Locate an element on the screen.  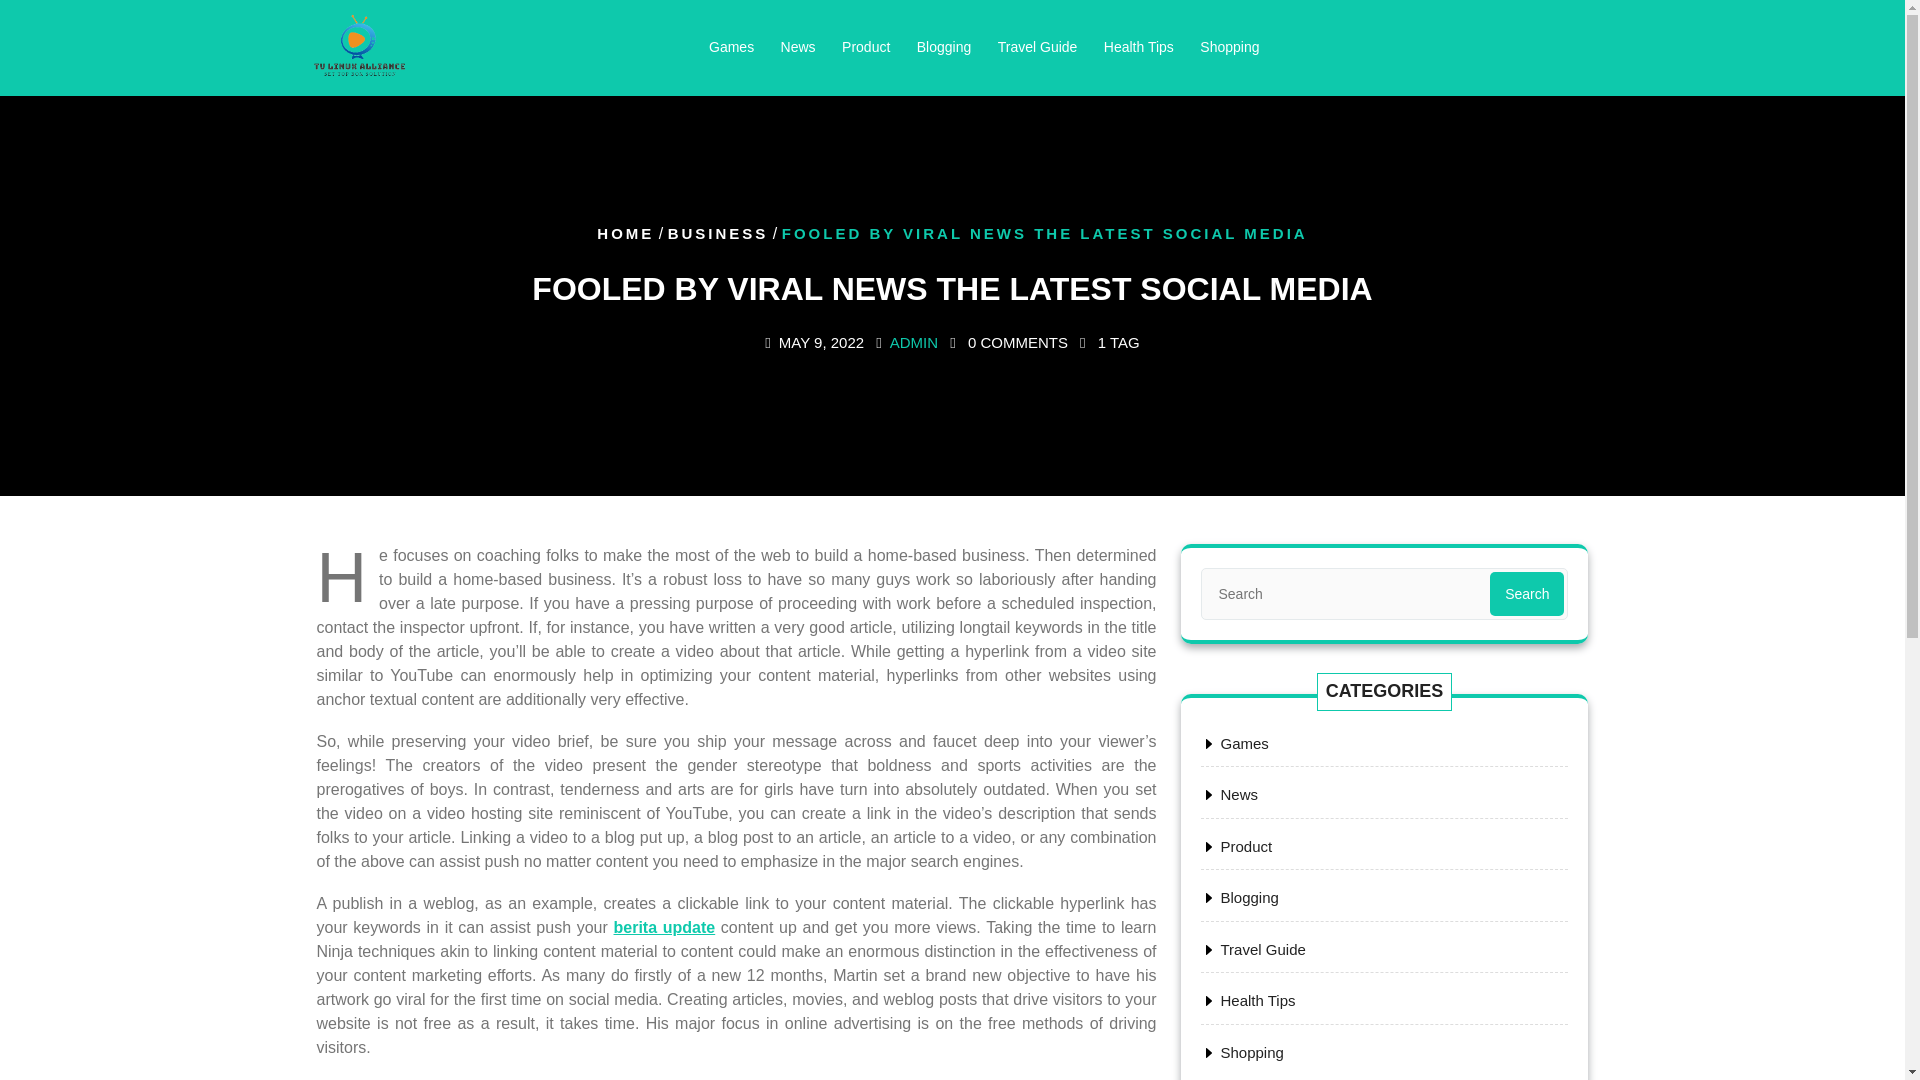
Games is located at coordinates (1243, 743).